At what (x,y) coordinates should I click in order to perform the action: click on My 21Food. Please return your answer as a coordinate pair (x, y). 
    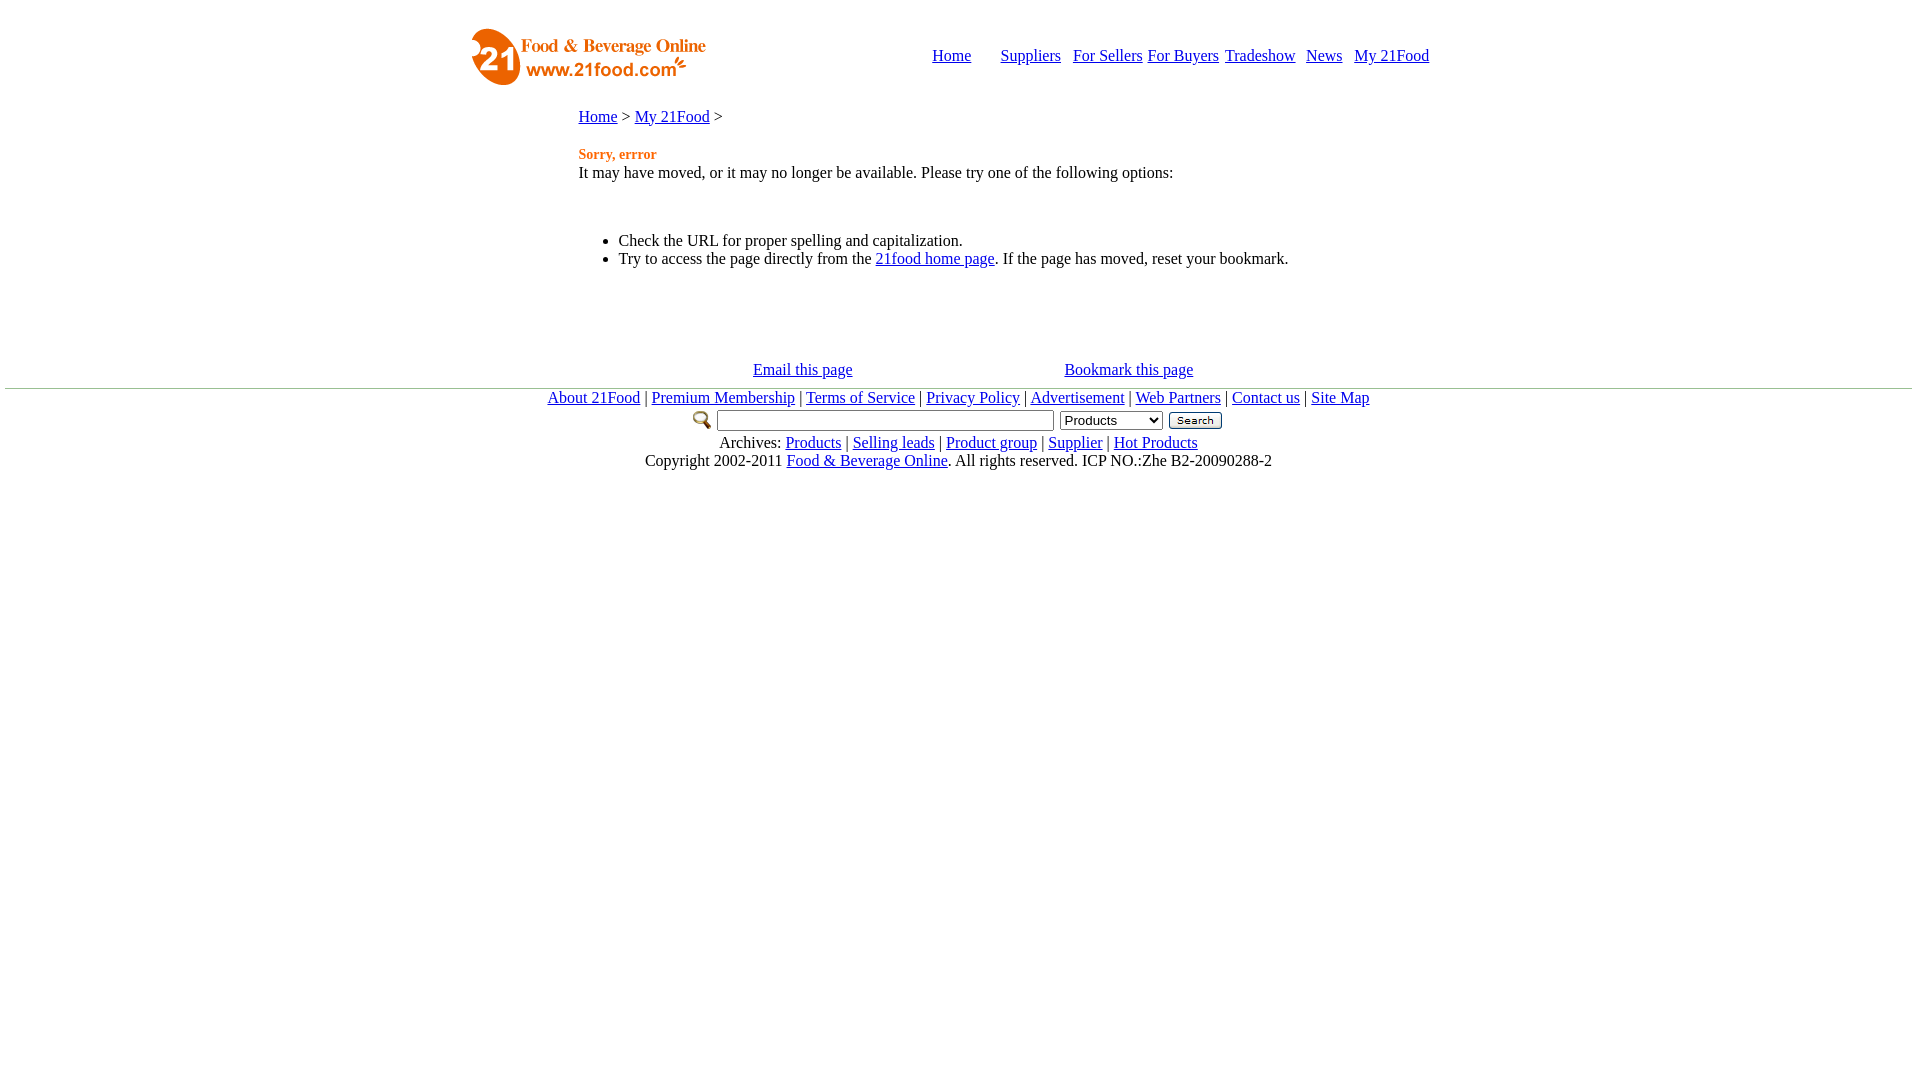
    Looking at the image, I should click on (1392, 56).